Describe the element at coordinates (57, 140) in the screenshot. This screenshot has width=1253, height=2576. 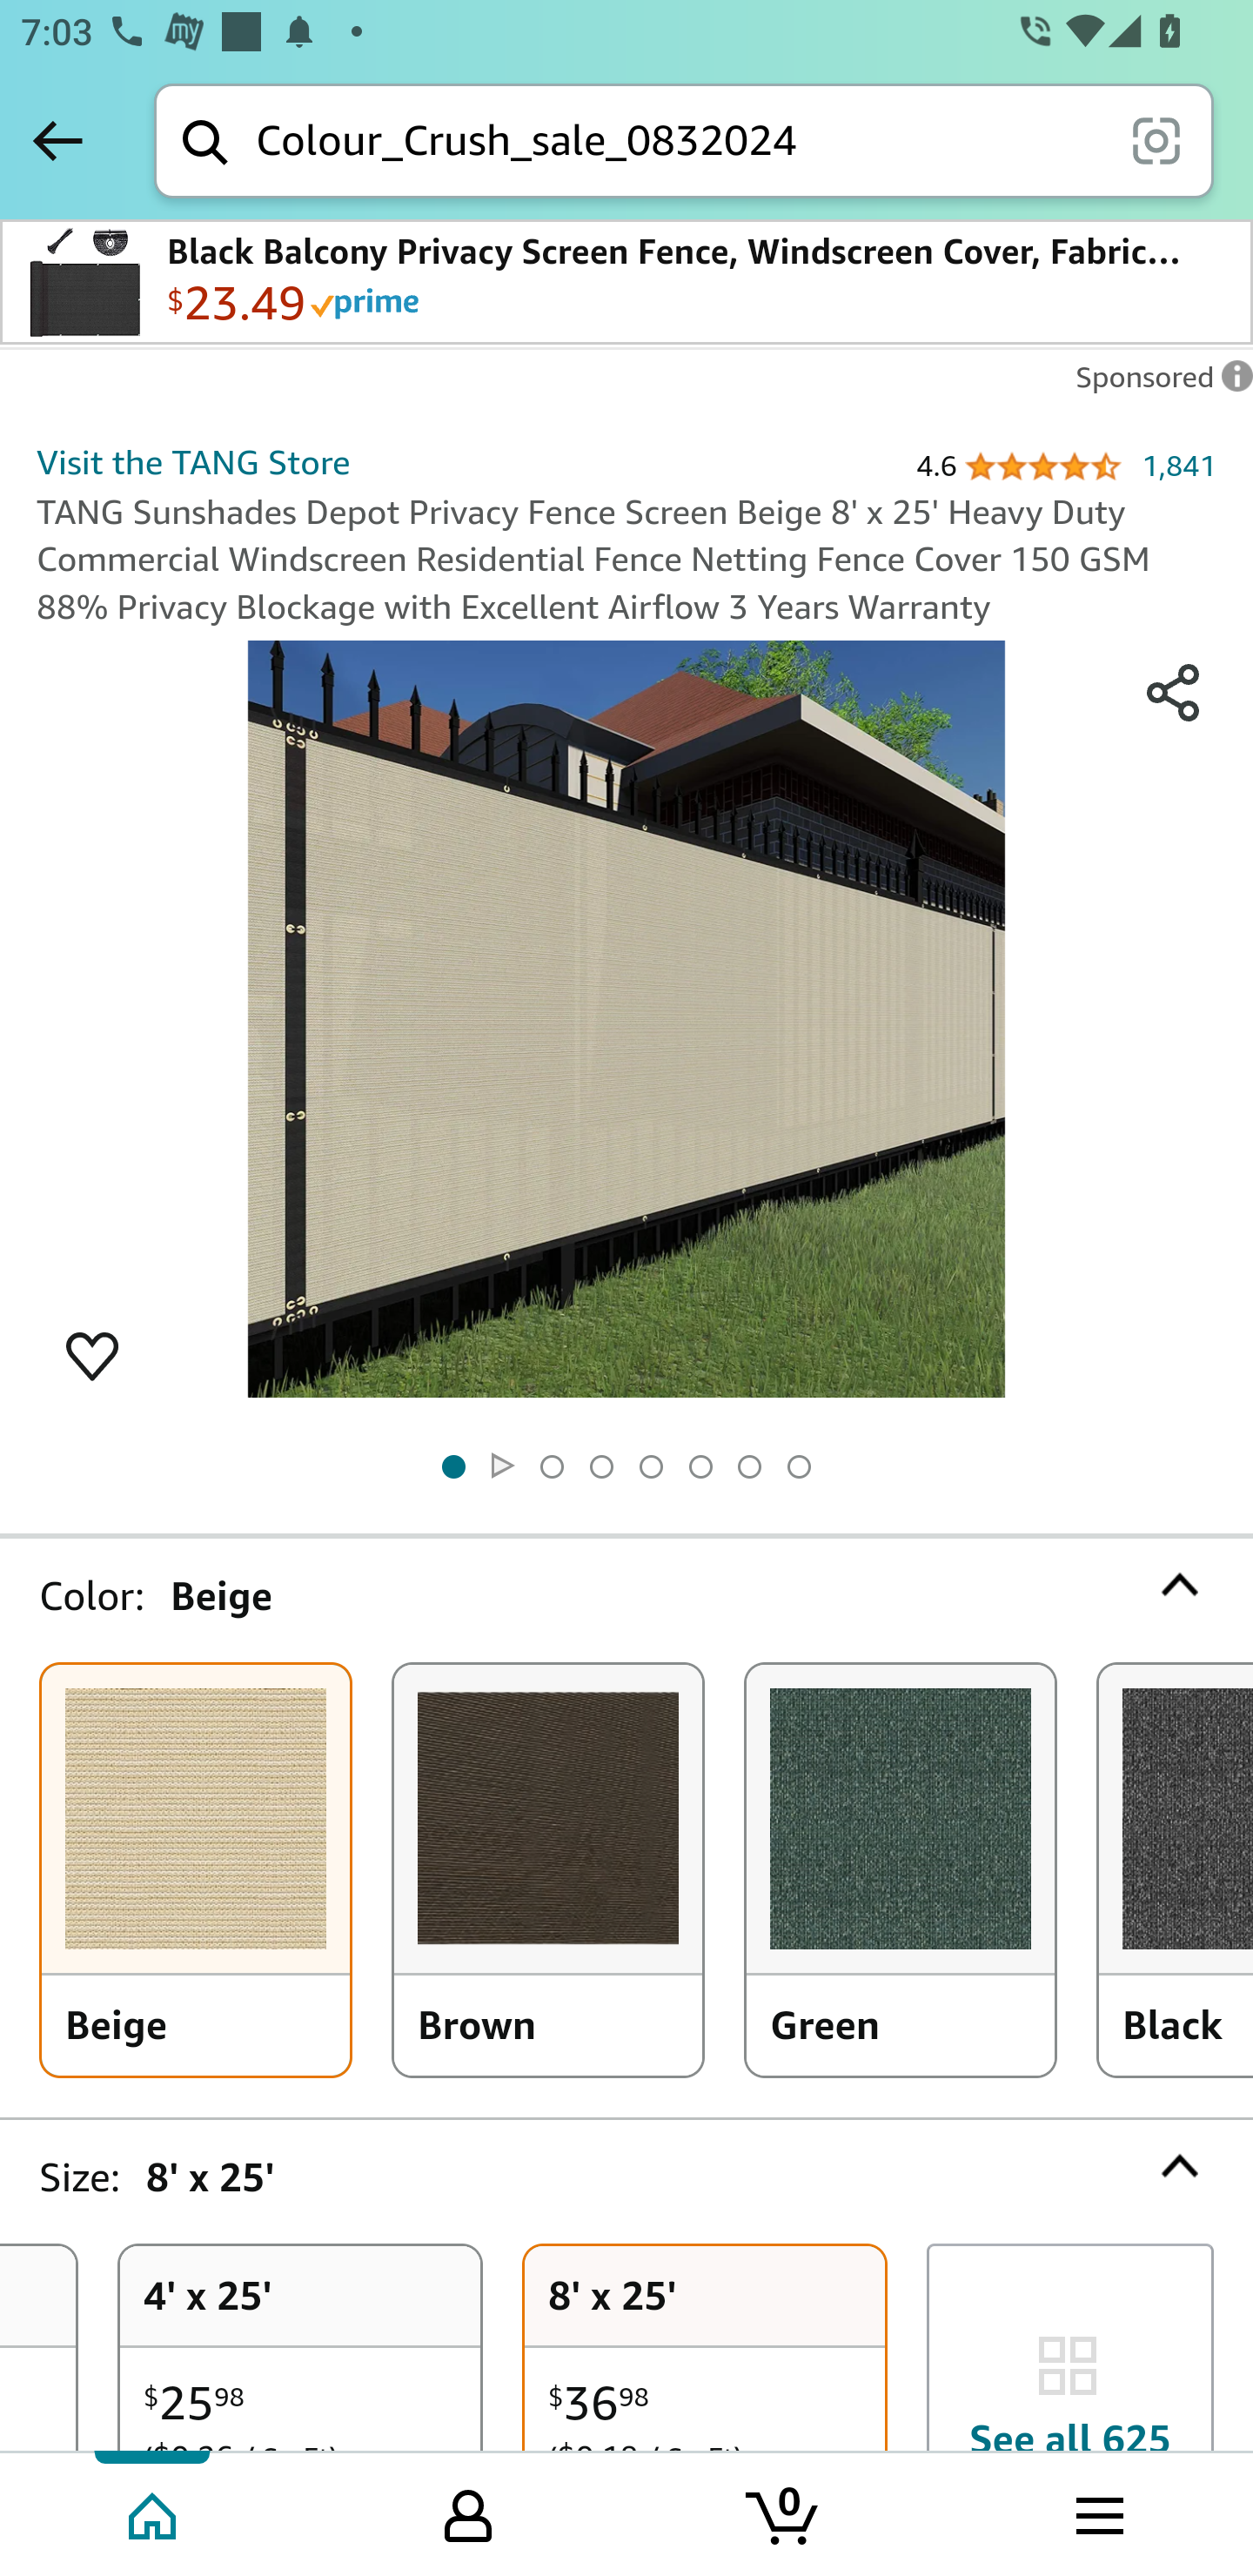
I see `Back` at that location.